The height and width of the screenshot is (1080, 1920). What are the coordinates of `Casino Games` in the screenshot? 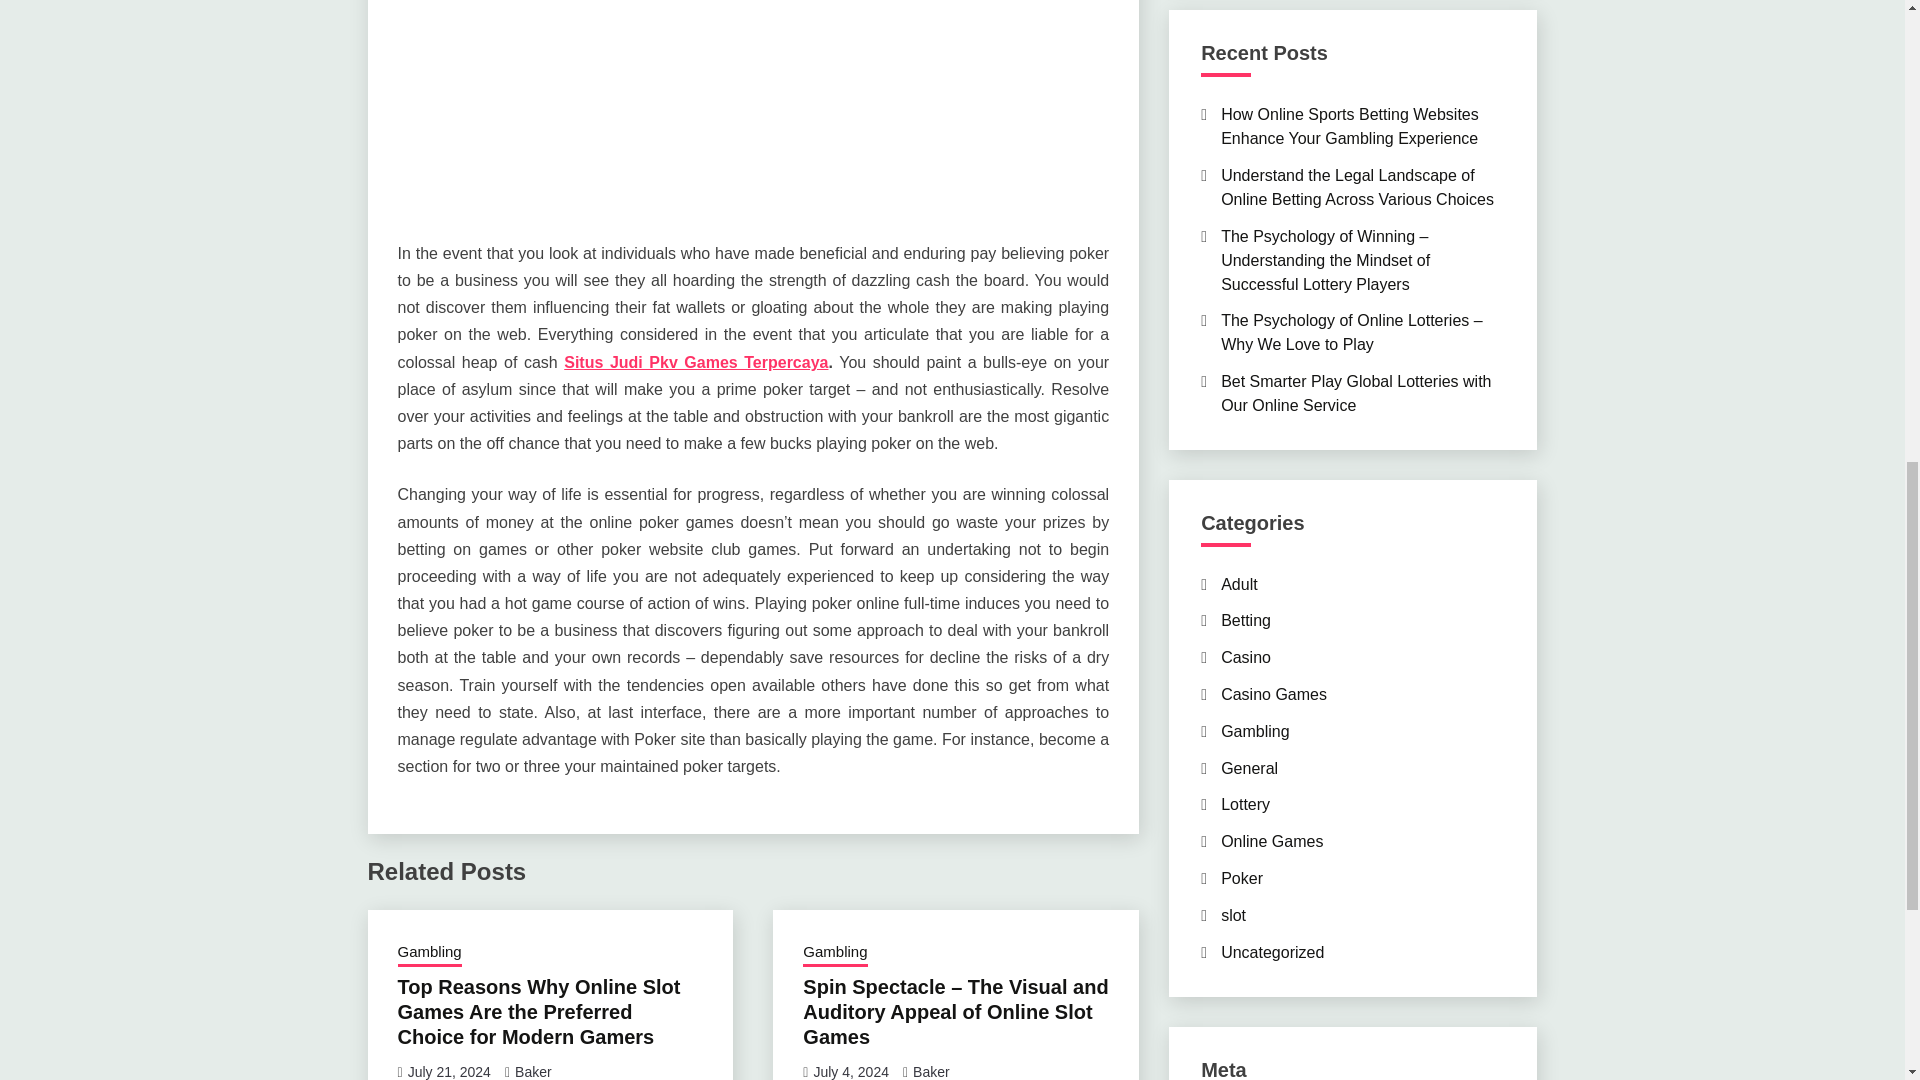 It's located at (1274, 694).